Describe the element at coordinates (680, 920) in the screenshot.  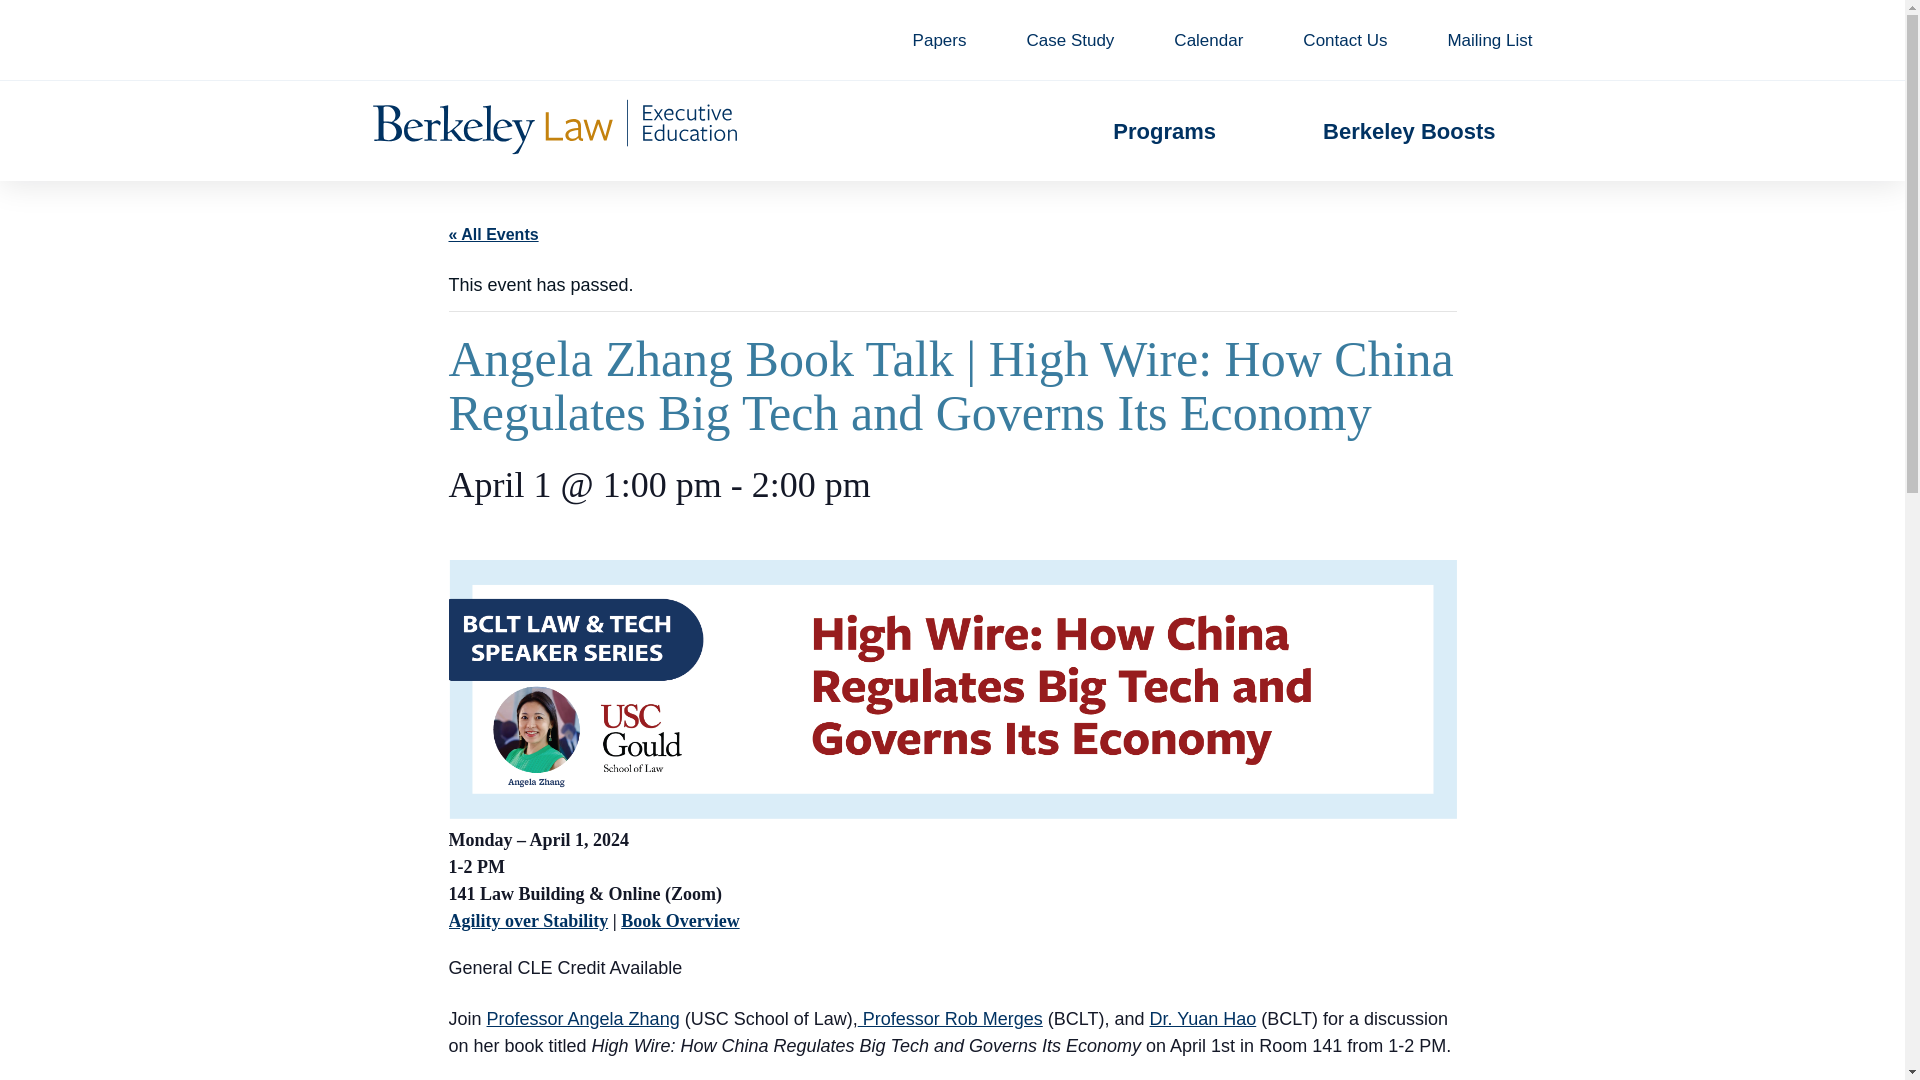
I see `Book Overview` at that location.